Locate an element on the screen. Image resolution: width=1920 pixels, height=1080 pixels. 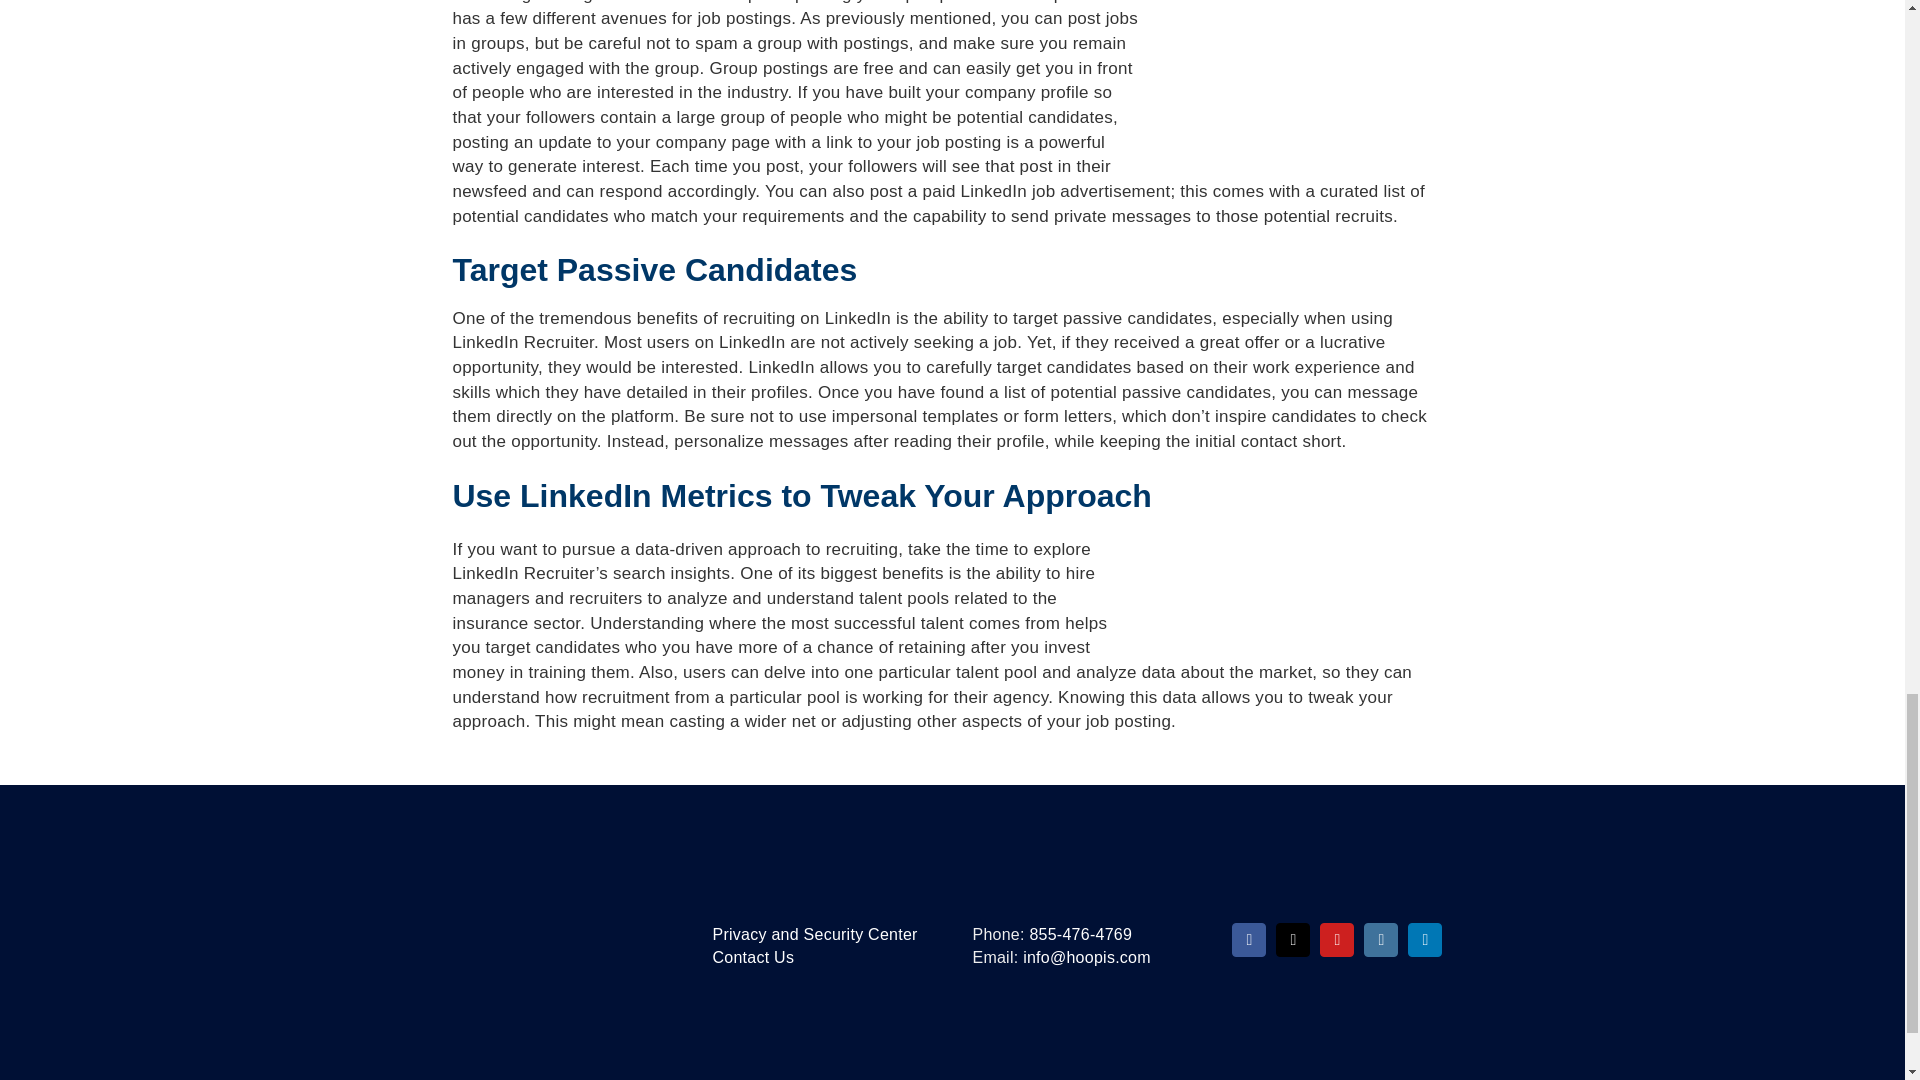
Instagram is located at coordinates (1380, 940).